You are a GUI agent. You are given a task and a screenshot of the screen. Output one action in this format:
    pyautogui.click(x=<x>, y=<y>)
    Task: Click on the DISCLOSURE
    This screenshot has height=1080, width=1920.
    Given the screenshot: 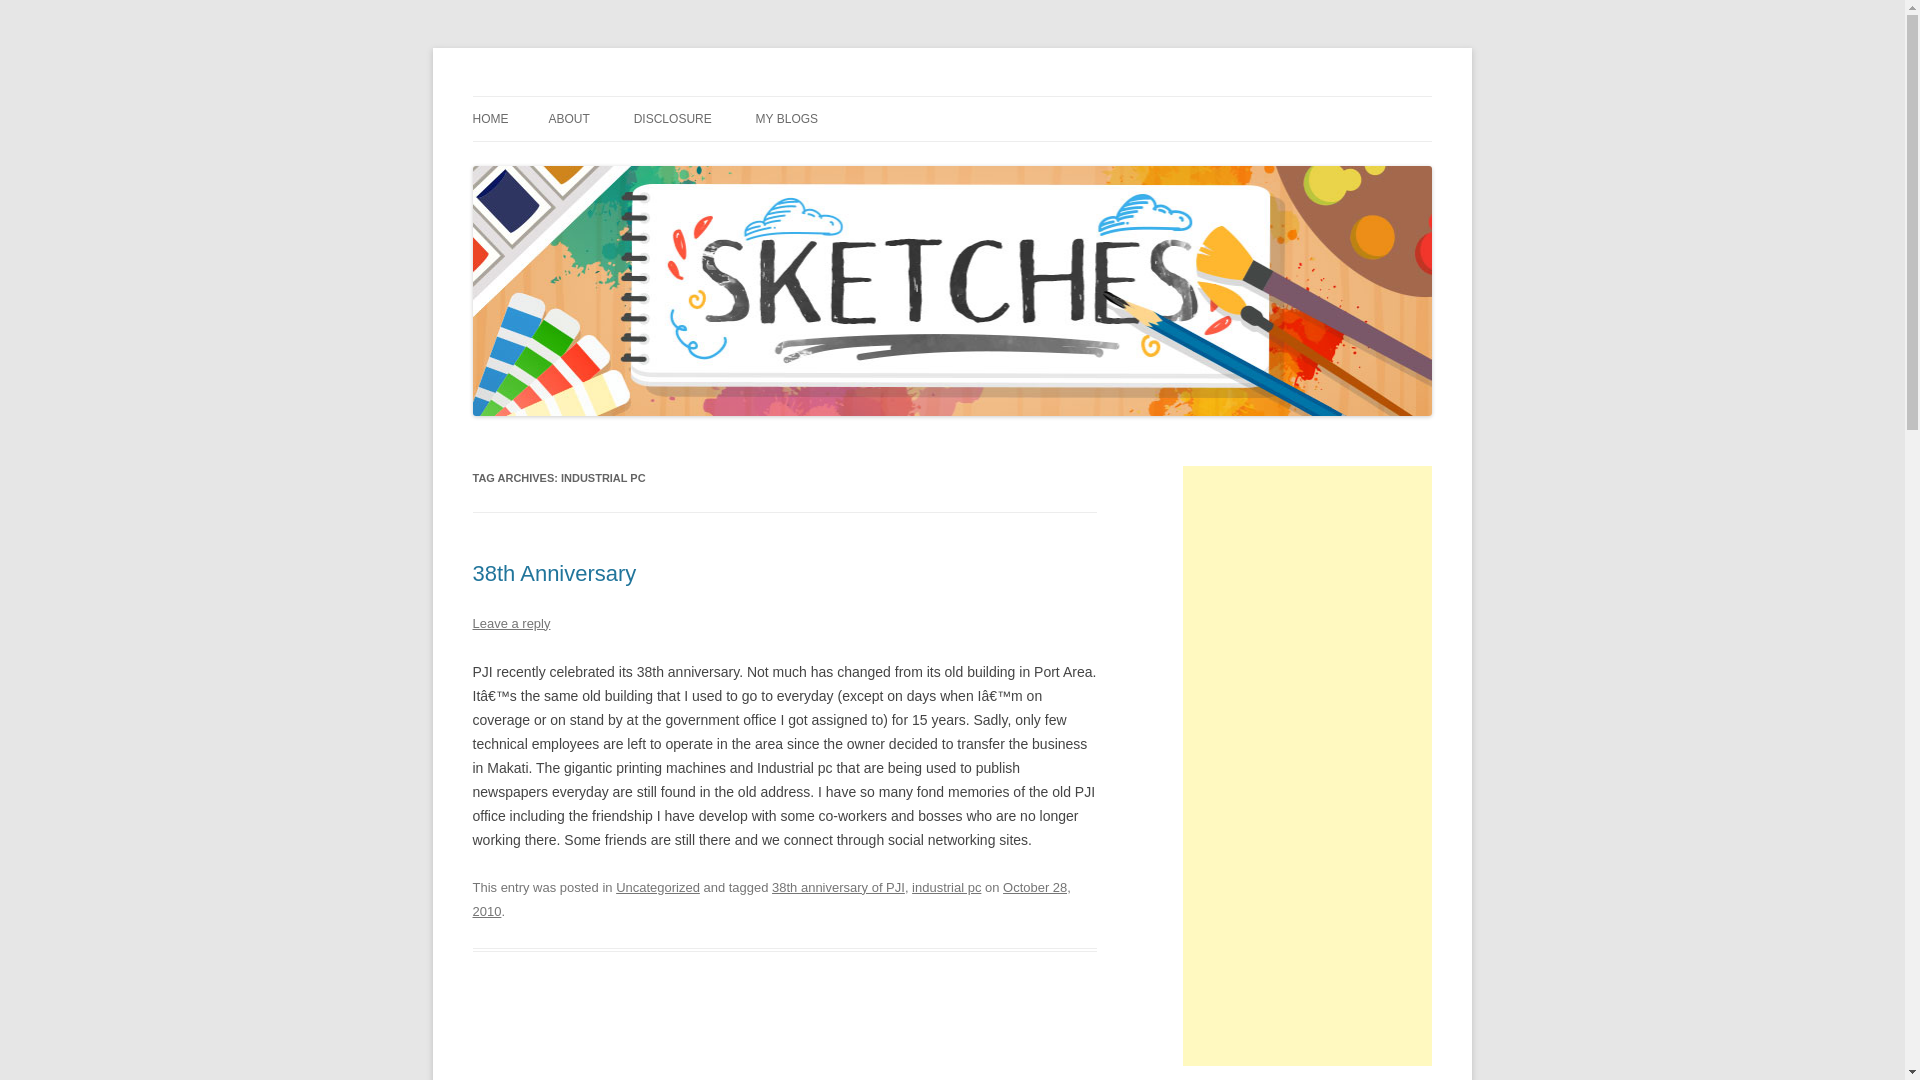 What is the action you would take?
    pyautogui.click(x=672, y=119)
    